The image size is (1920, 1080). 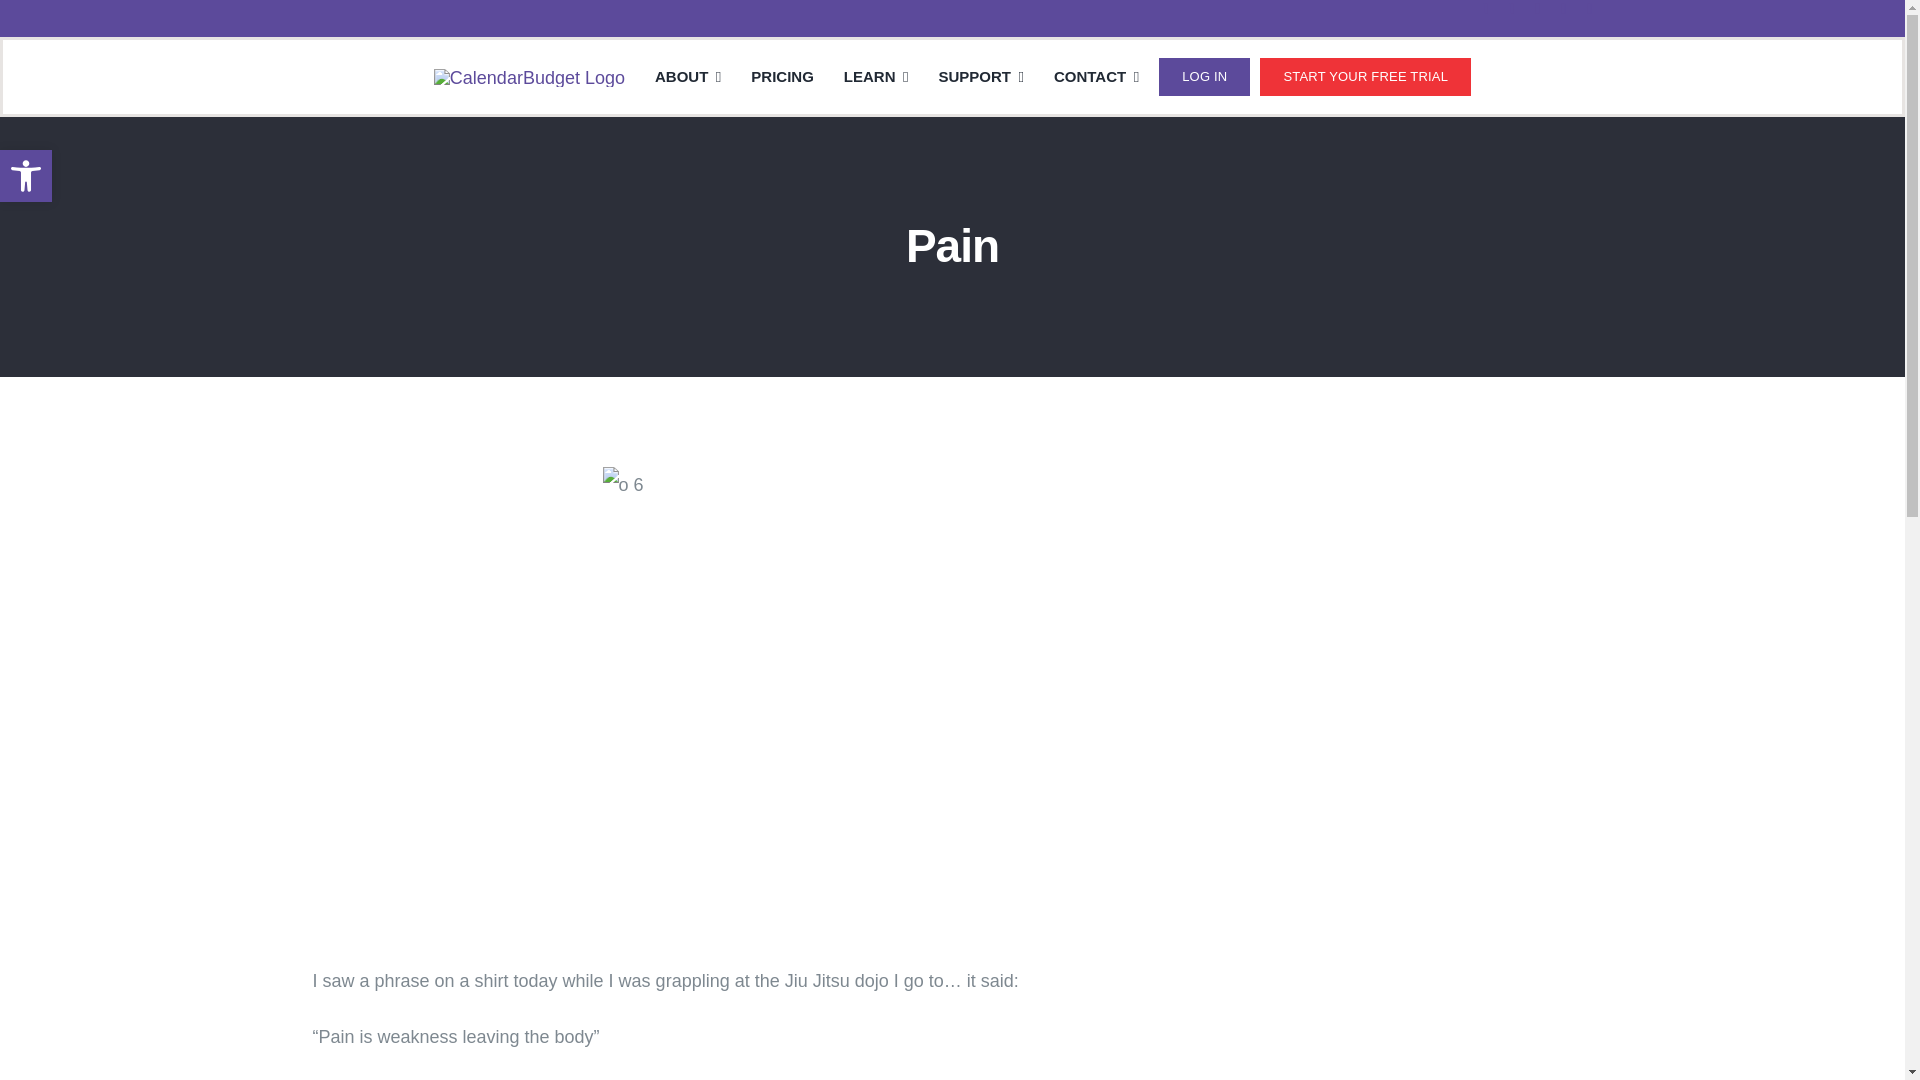 I want to click on LEARN, so click(x=876, y=76).